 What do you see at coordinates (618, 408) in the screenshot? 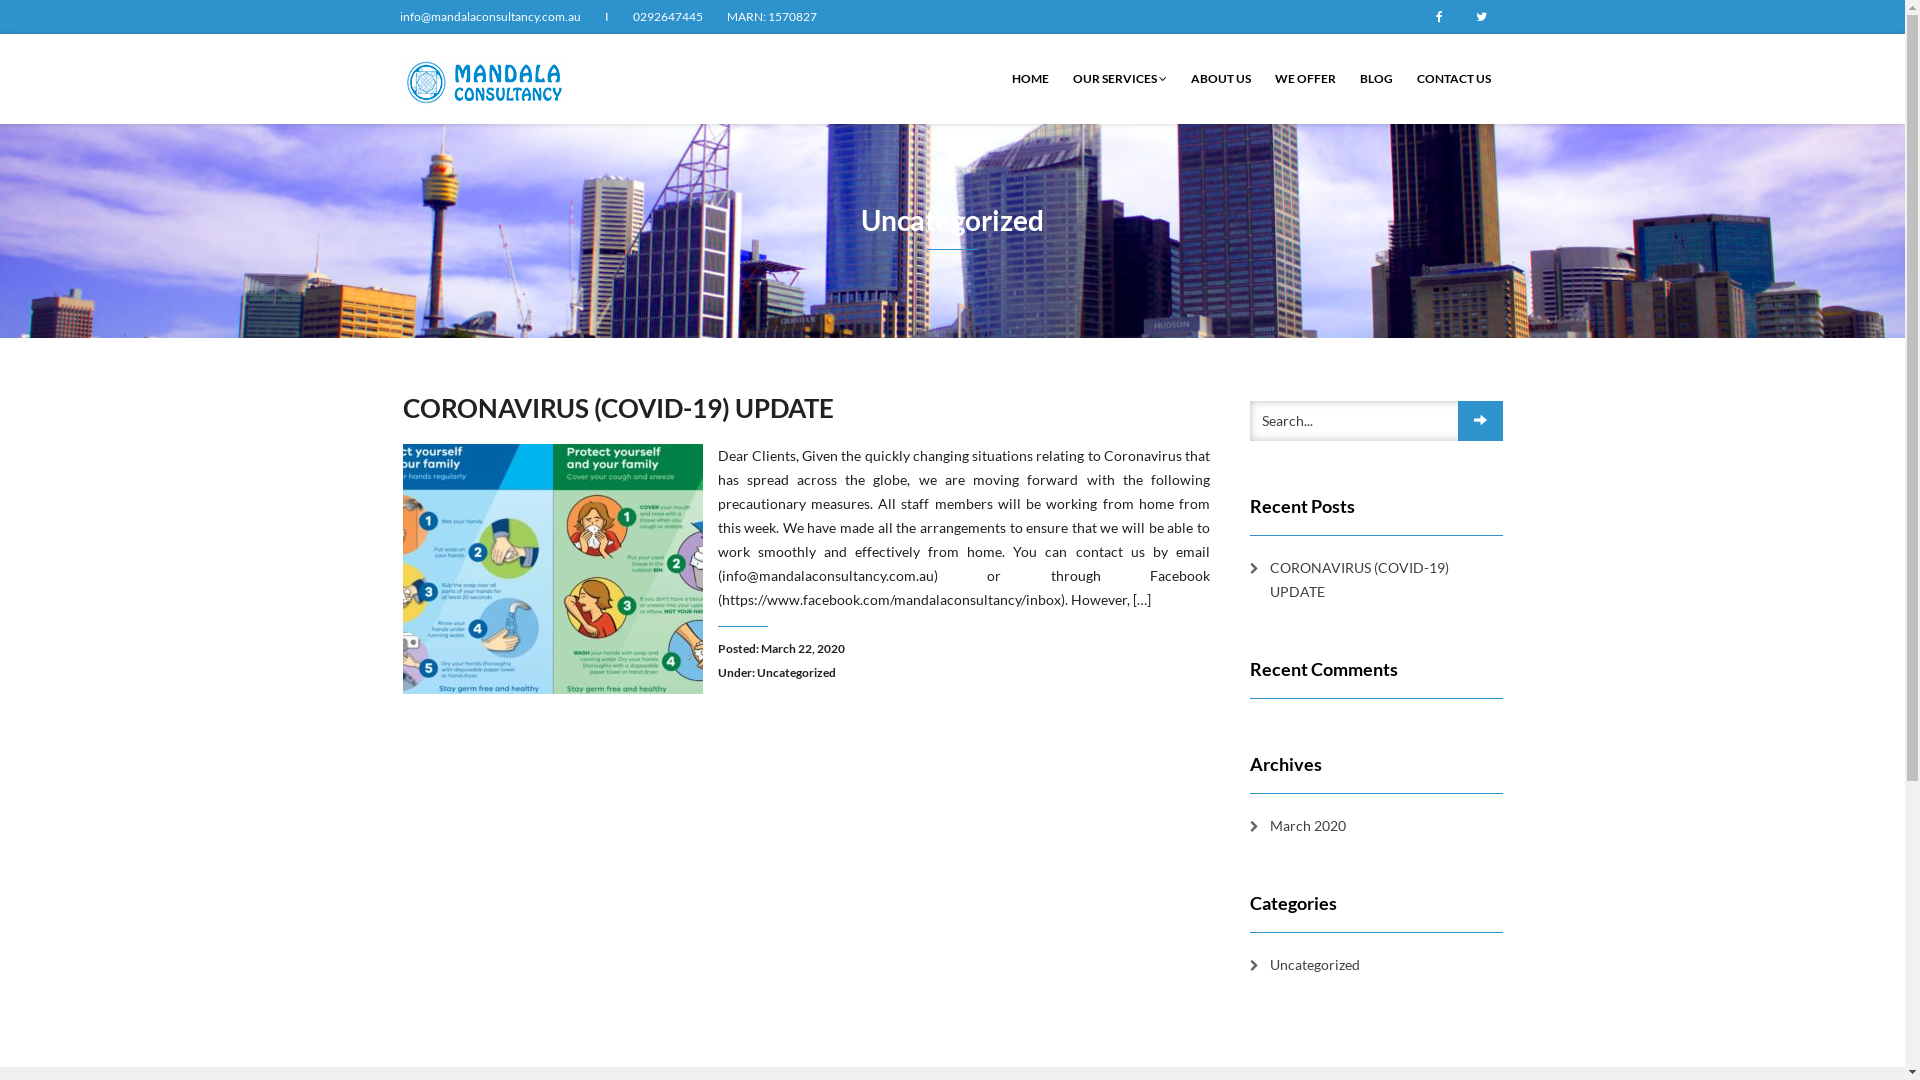
I see `CORONAVIRUS (COVID-19) UPDATE` at bounding box center [618, 408].